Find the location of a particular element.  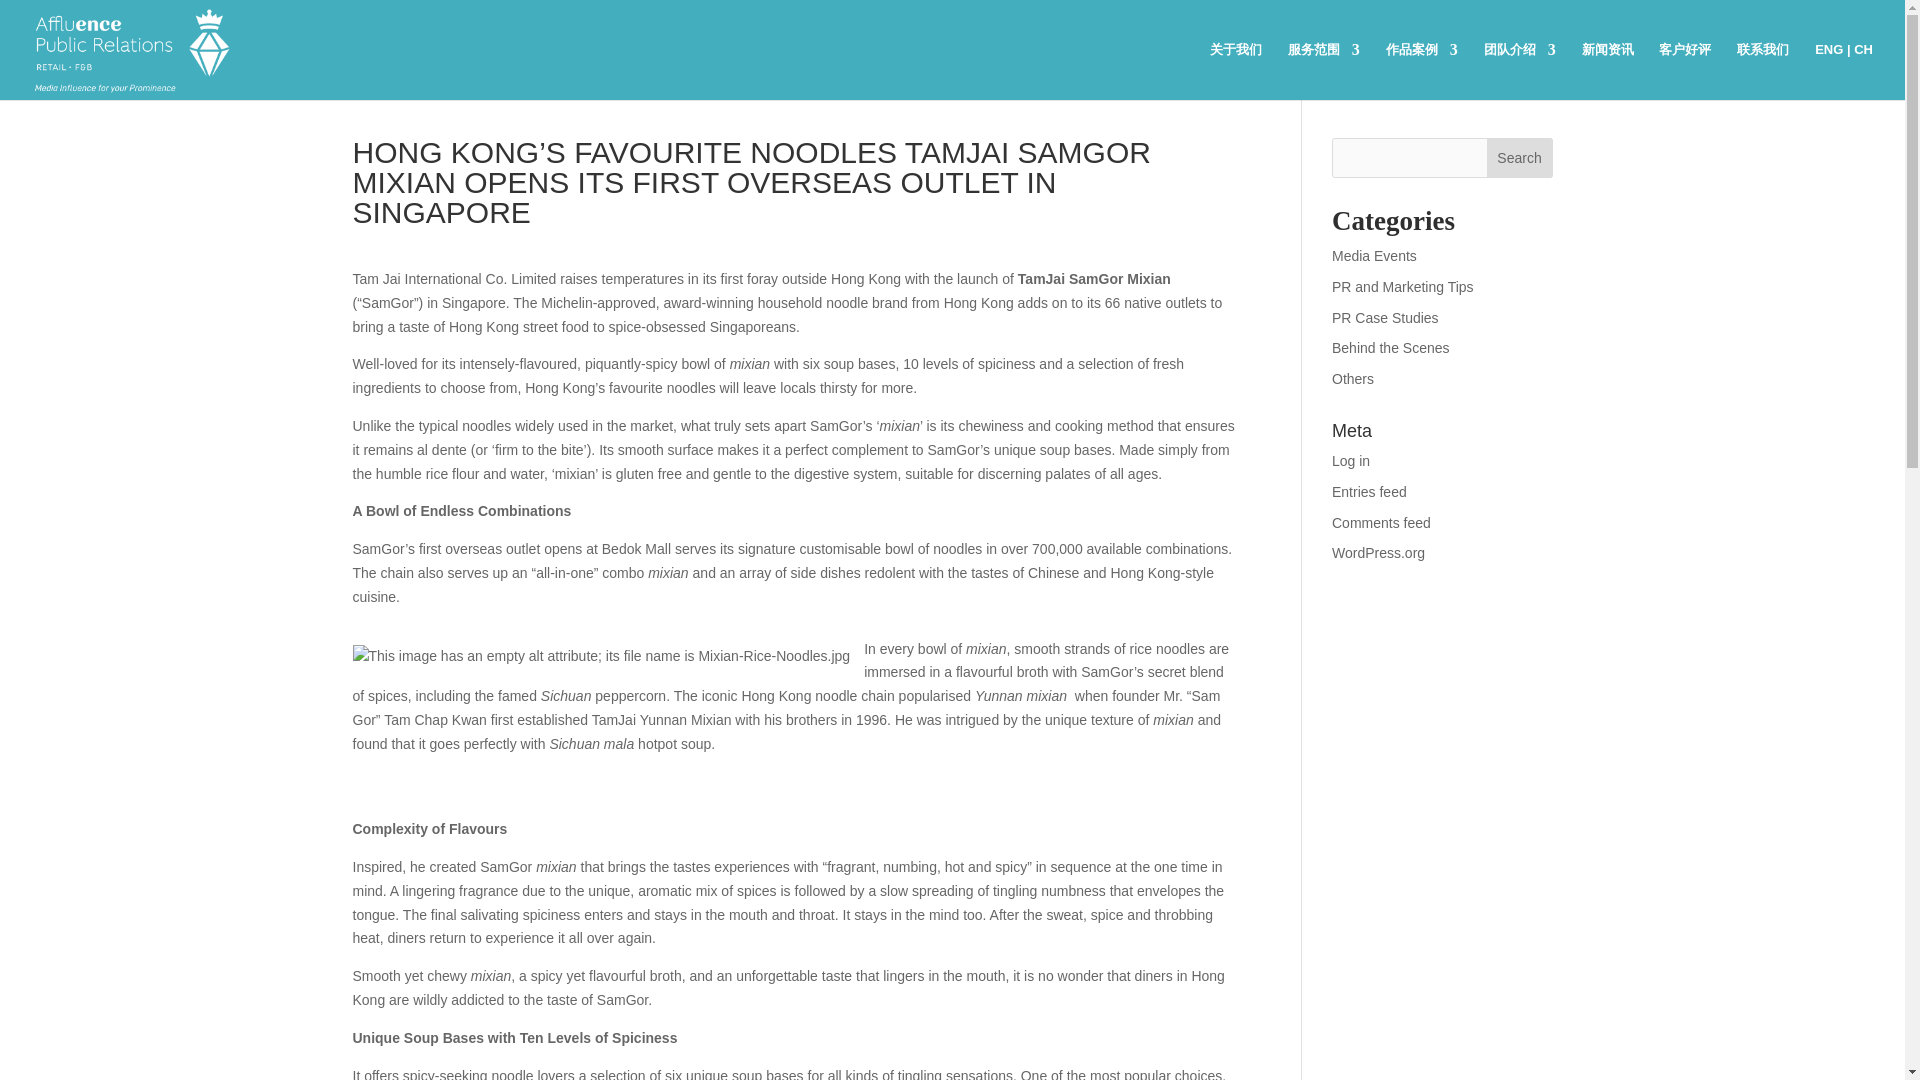

WordPress.org is located at coordinates (1378, 552).